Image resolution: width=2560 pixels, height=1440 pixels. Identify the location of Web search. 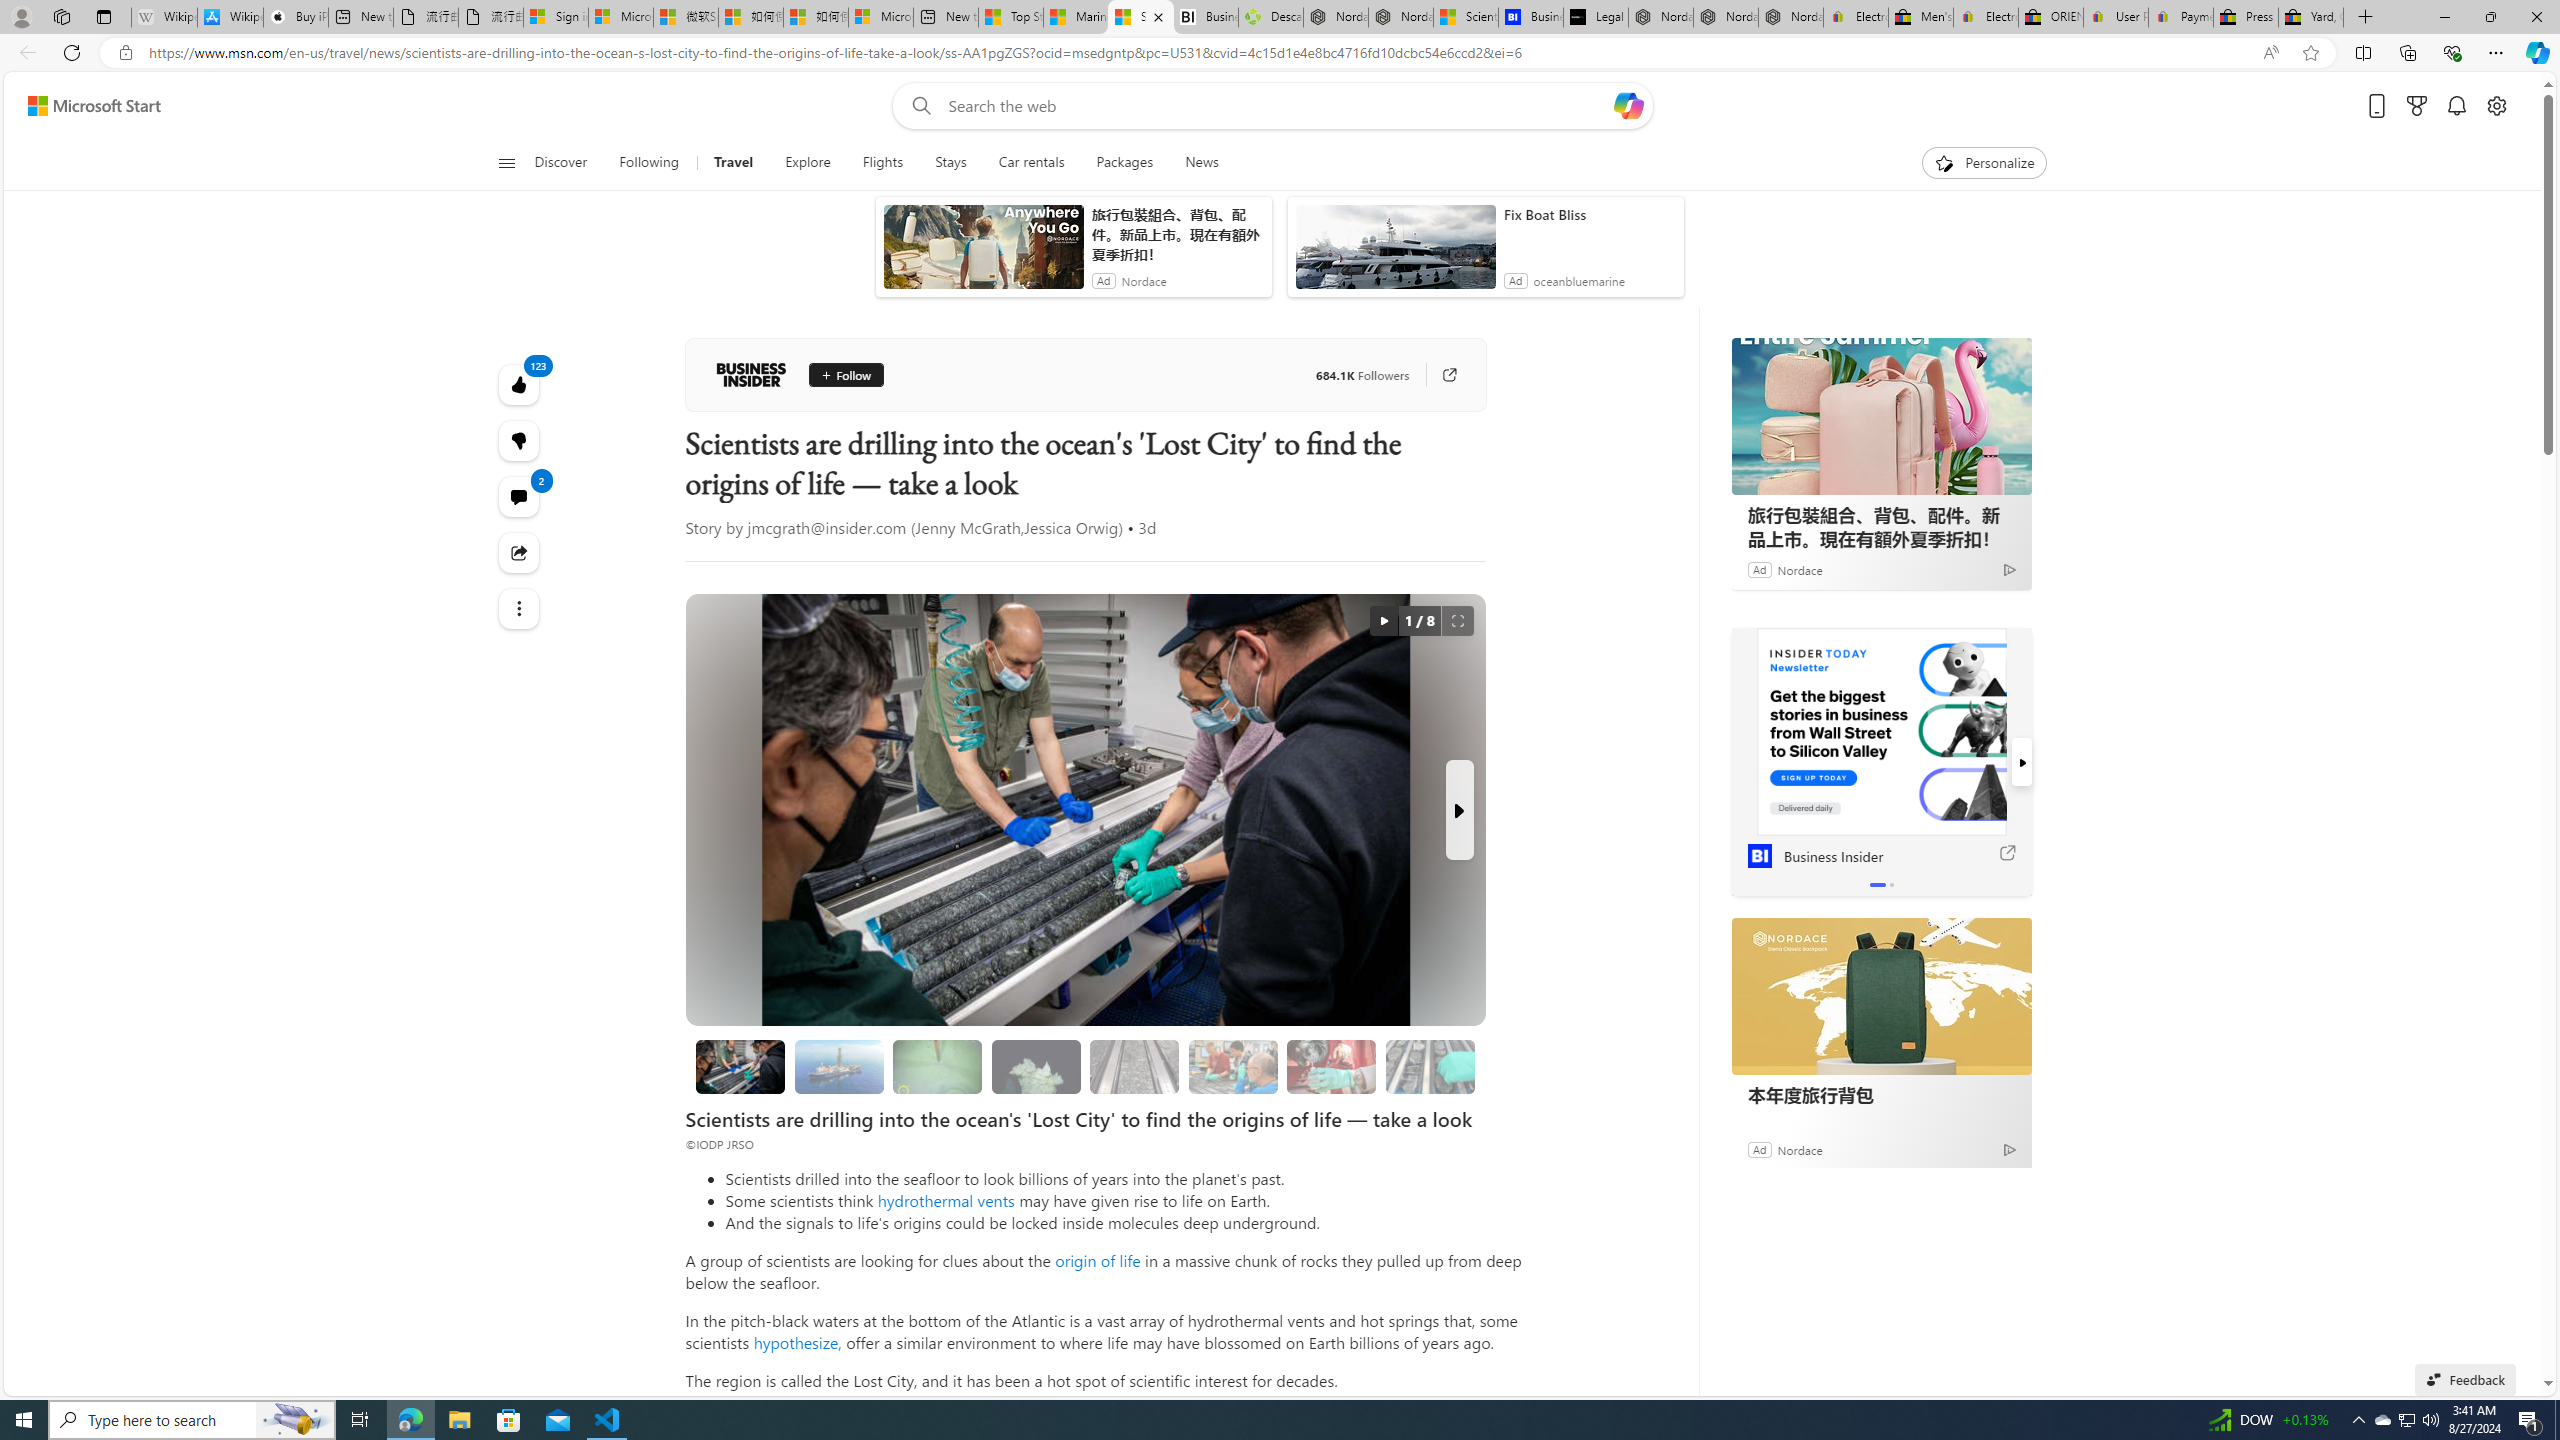
(916, 106).